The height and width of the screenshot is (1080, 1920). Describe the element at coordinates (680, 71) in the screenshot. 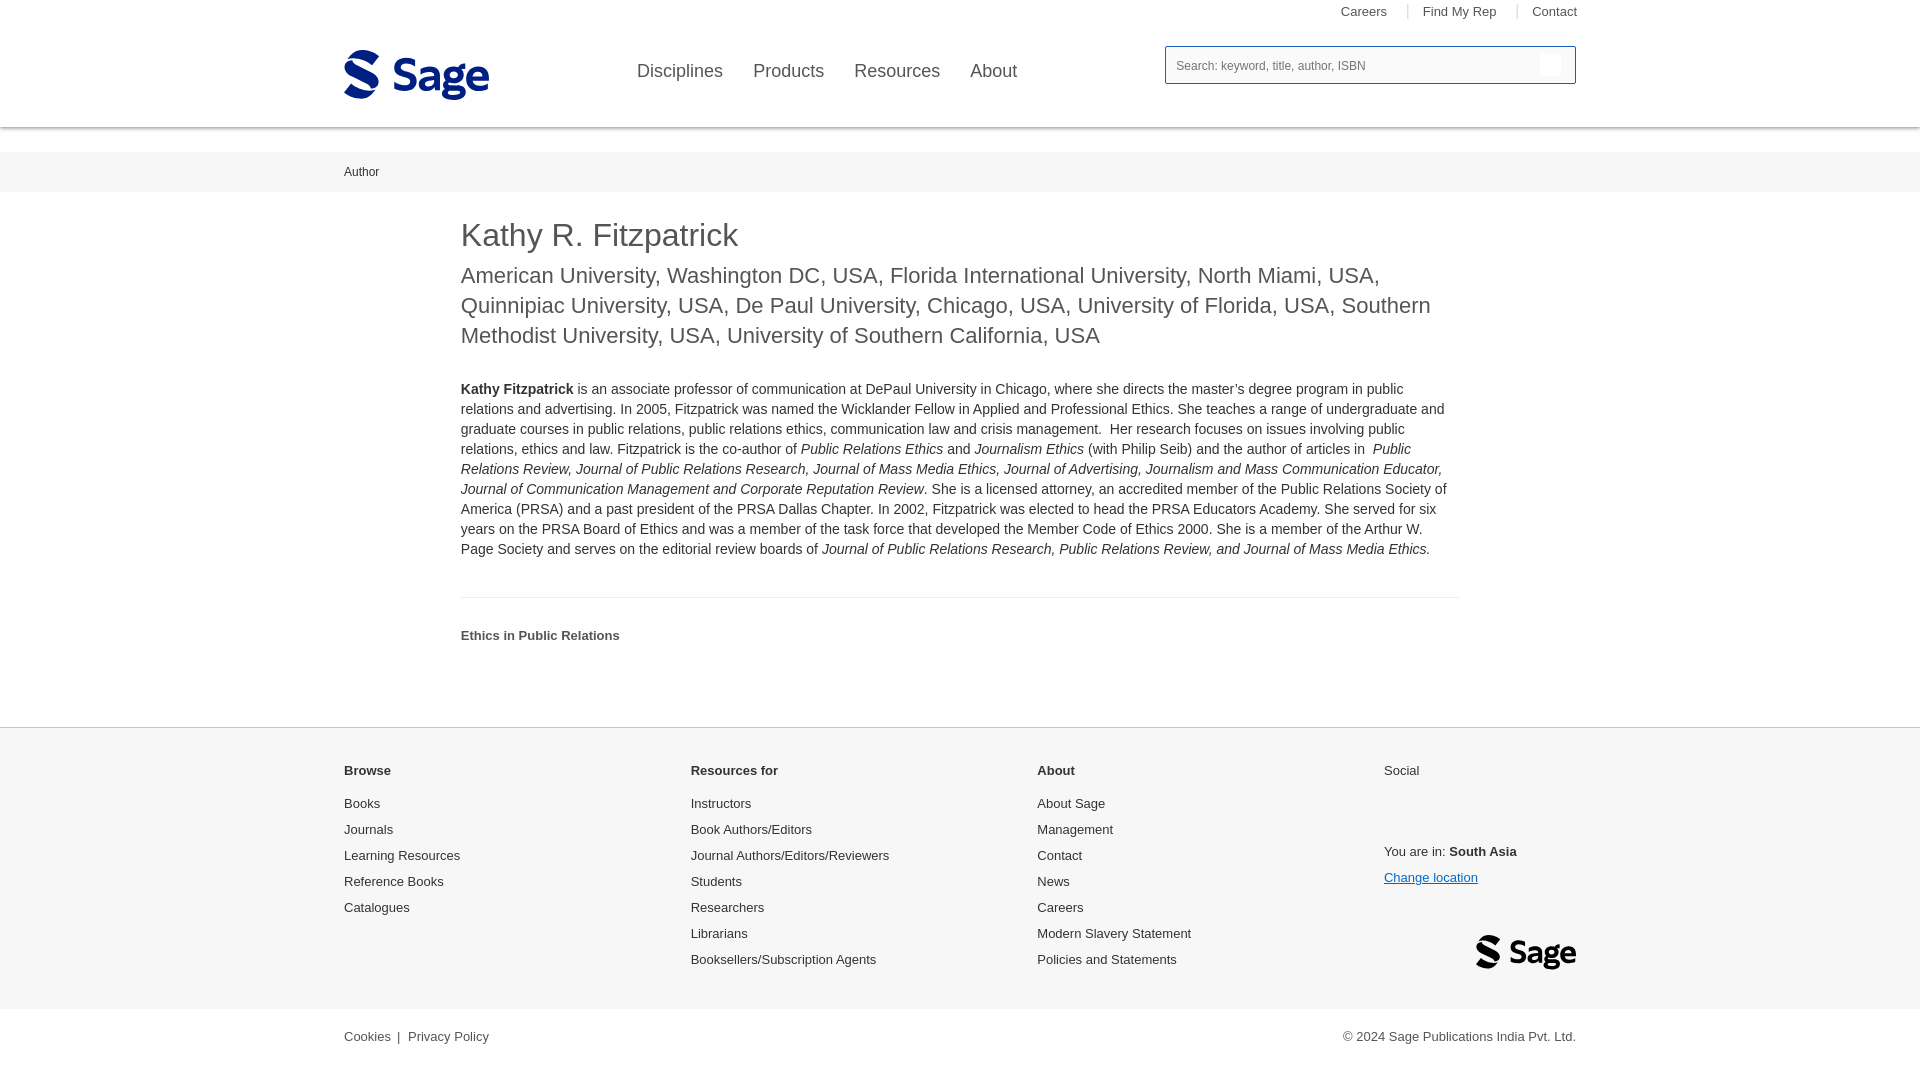

I see `Disciplines` at that location.